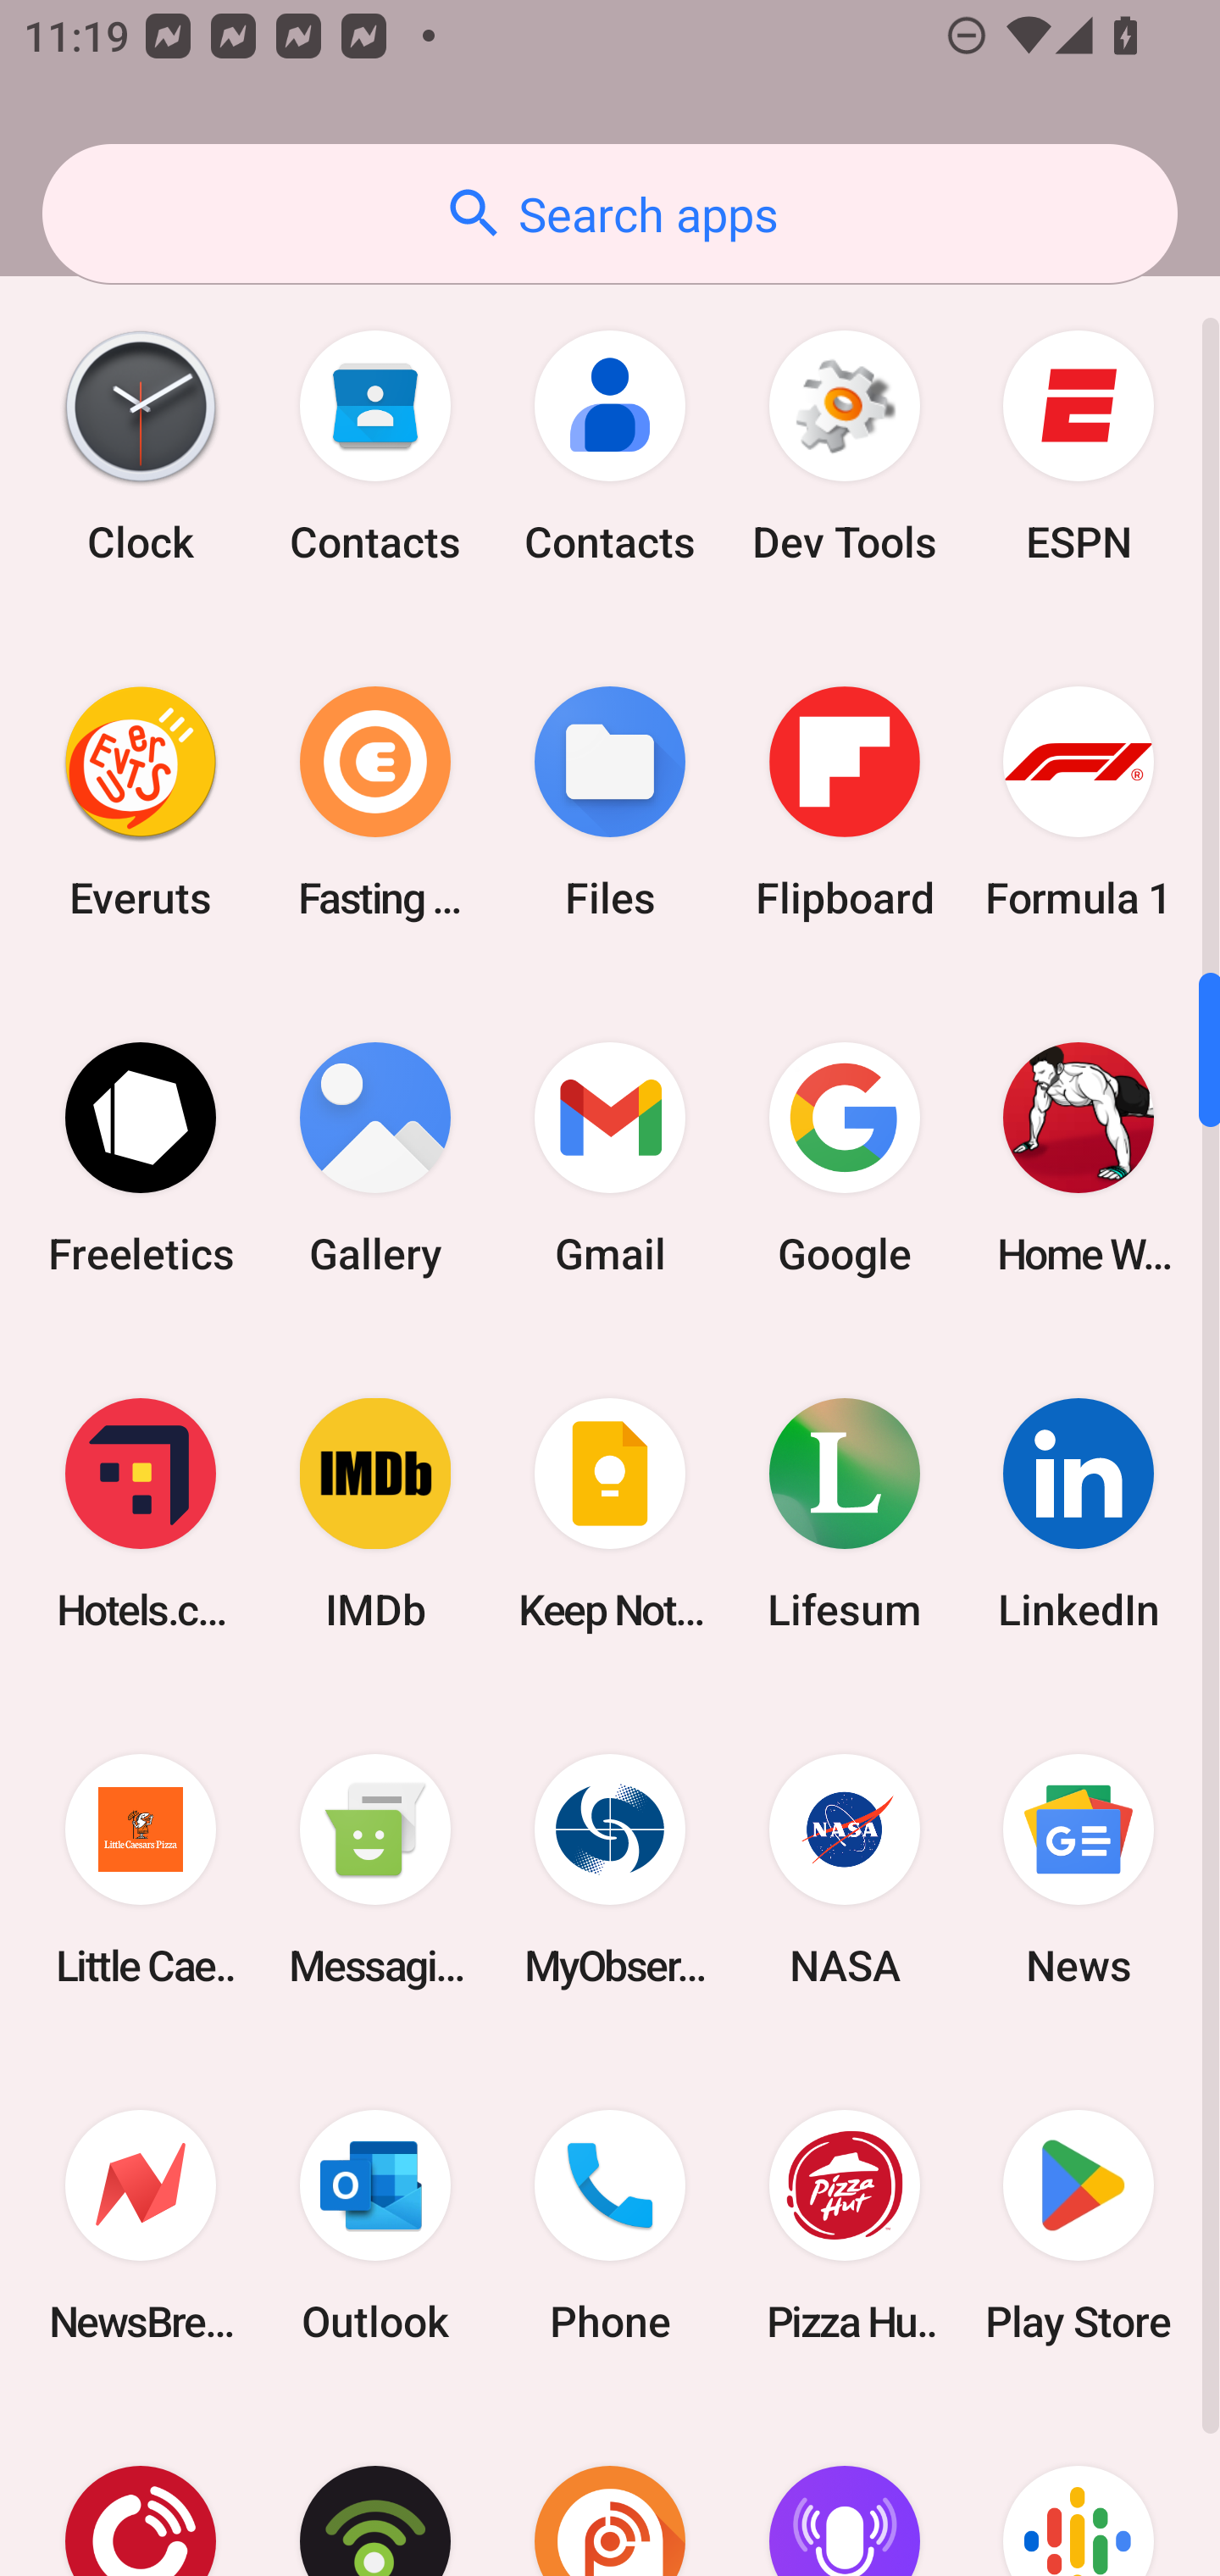  I want to click on NASA, so click(844, 1869).